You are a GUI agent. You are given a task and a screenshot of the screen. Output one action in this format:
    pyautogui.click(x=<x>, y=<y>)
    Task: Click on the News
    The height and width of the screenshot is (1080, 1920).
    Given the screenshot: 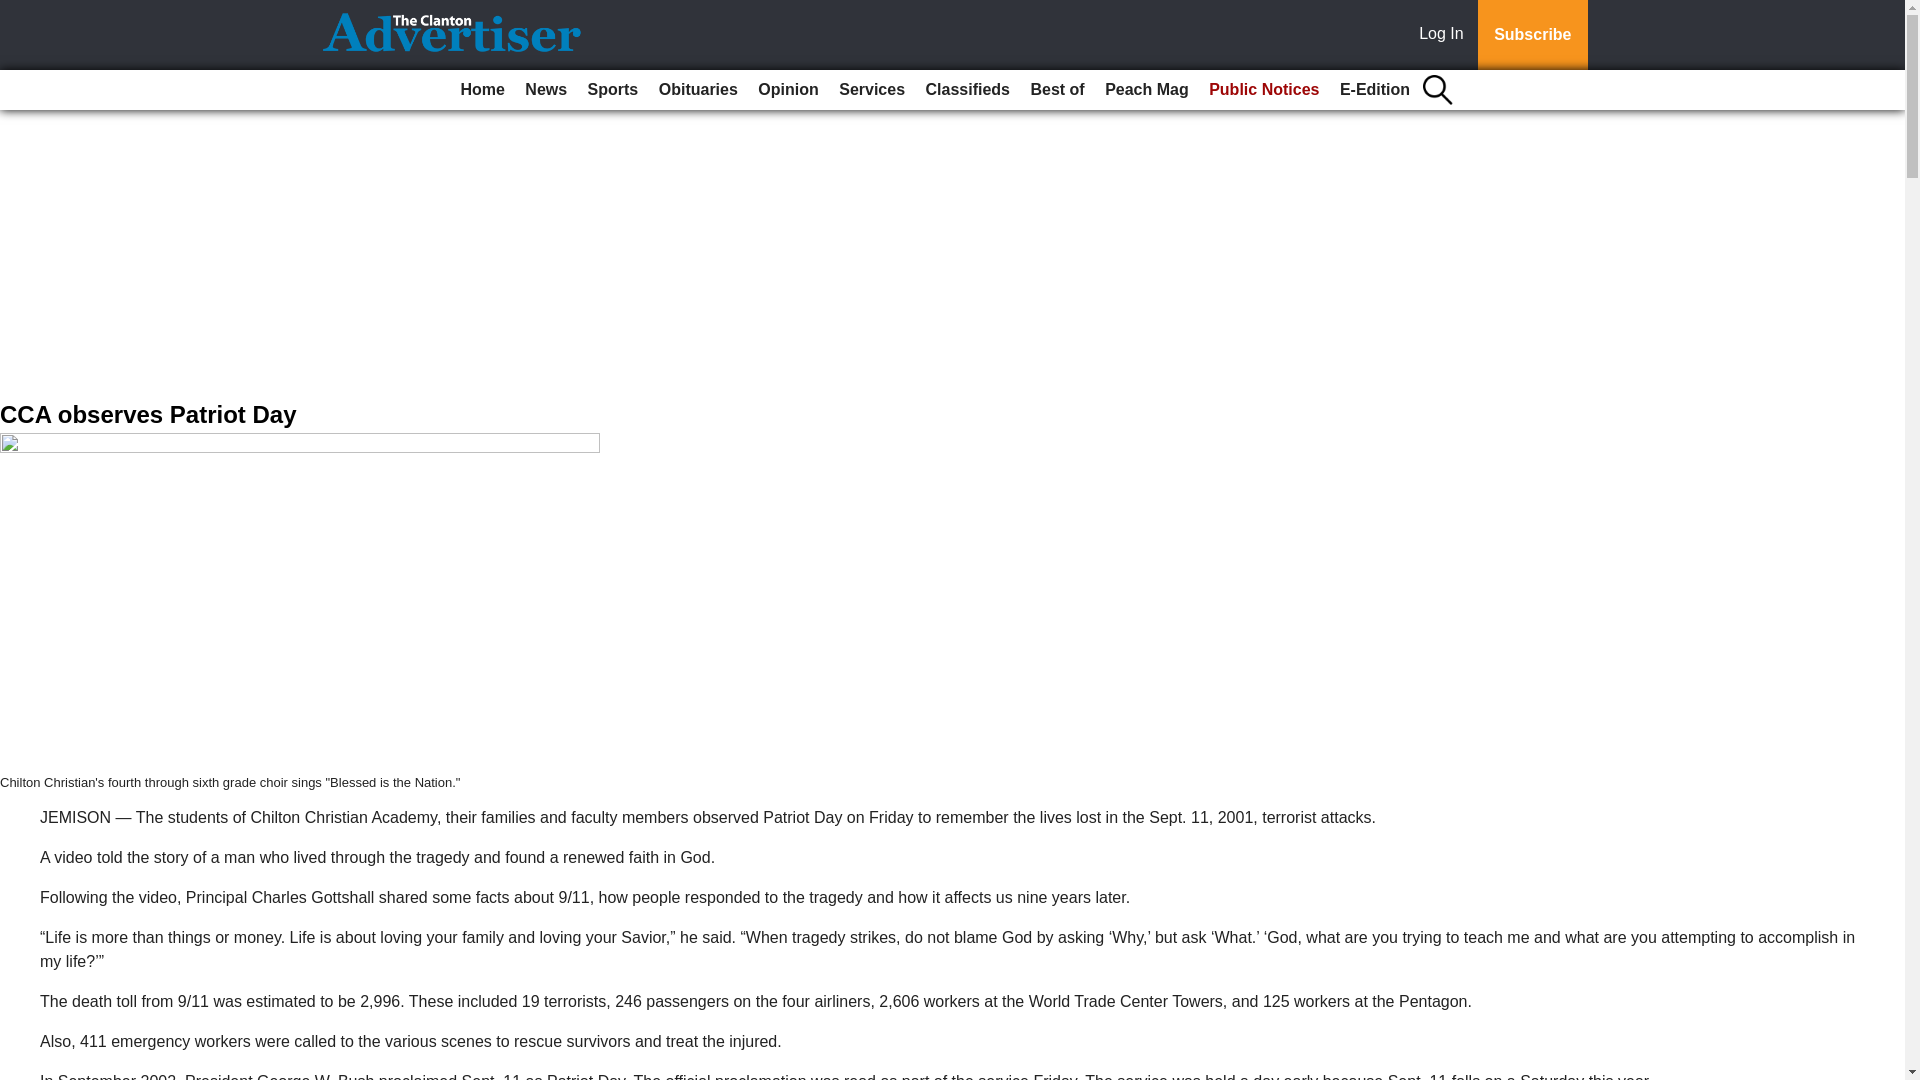 What is the action you would take?
    pyautogui.click(x=545, y=90)
    